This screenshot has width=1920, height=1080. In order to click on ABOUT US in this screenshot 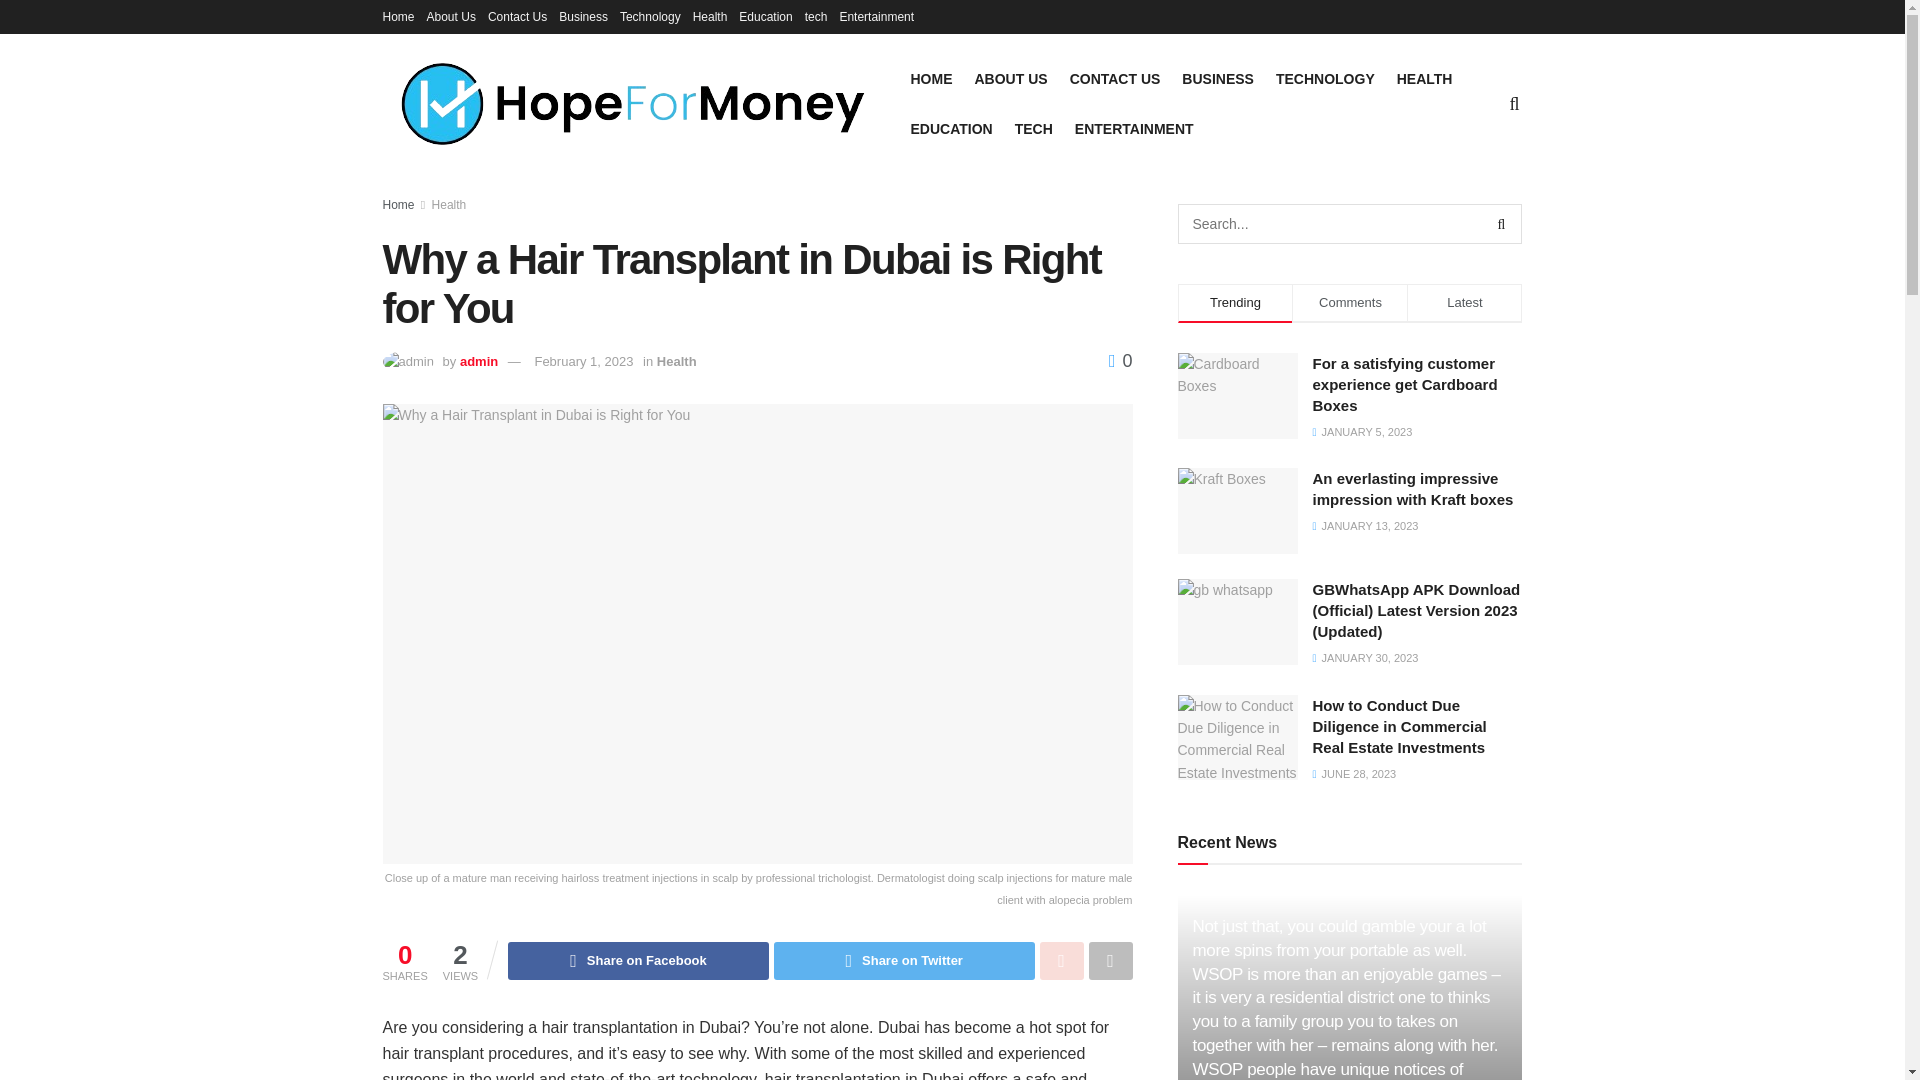, I will do `click(1010, 78)`.